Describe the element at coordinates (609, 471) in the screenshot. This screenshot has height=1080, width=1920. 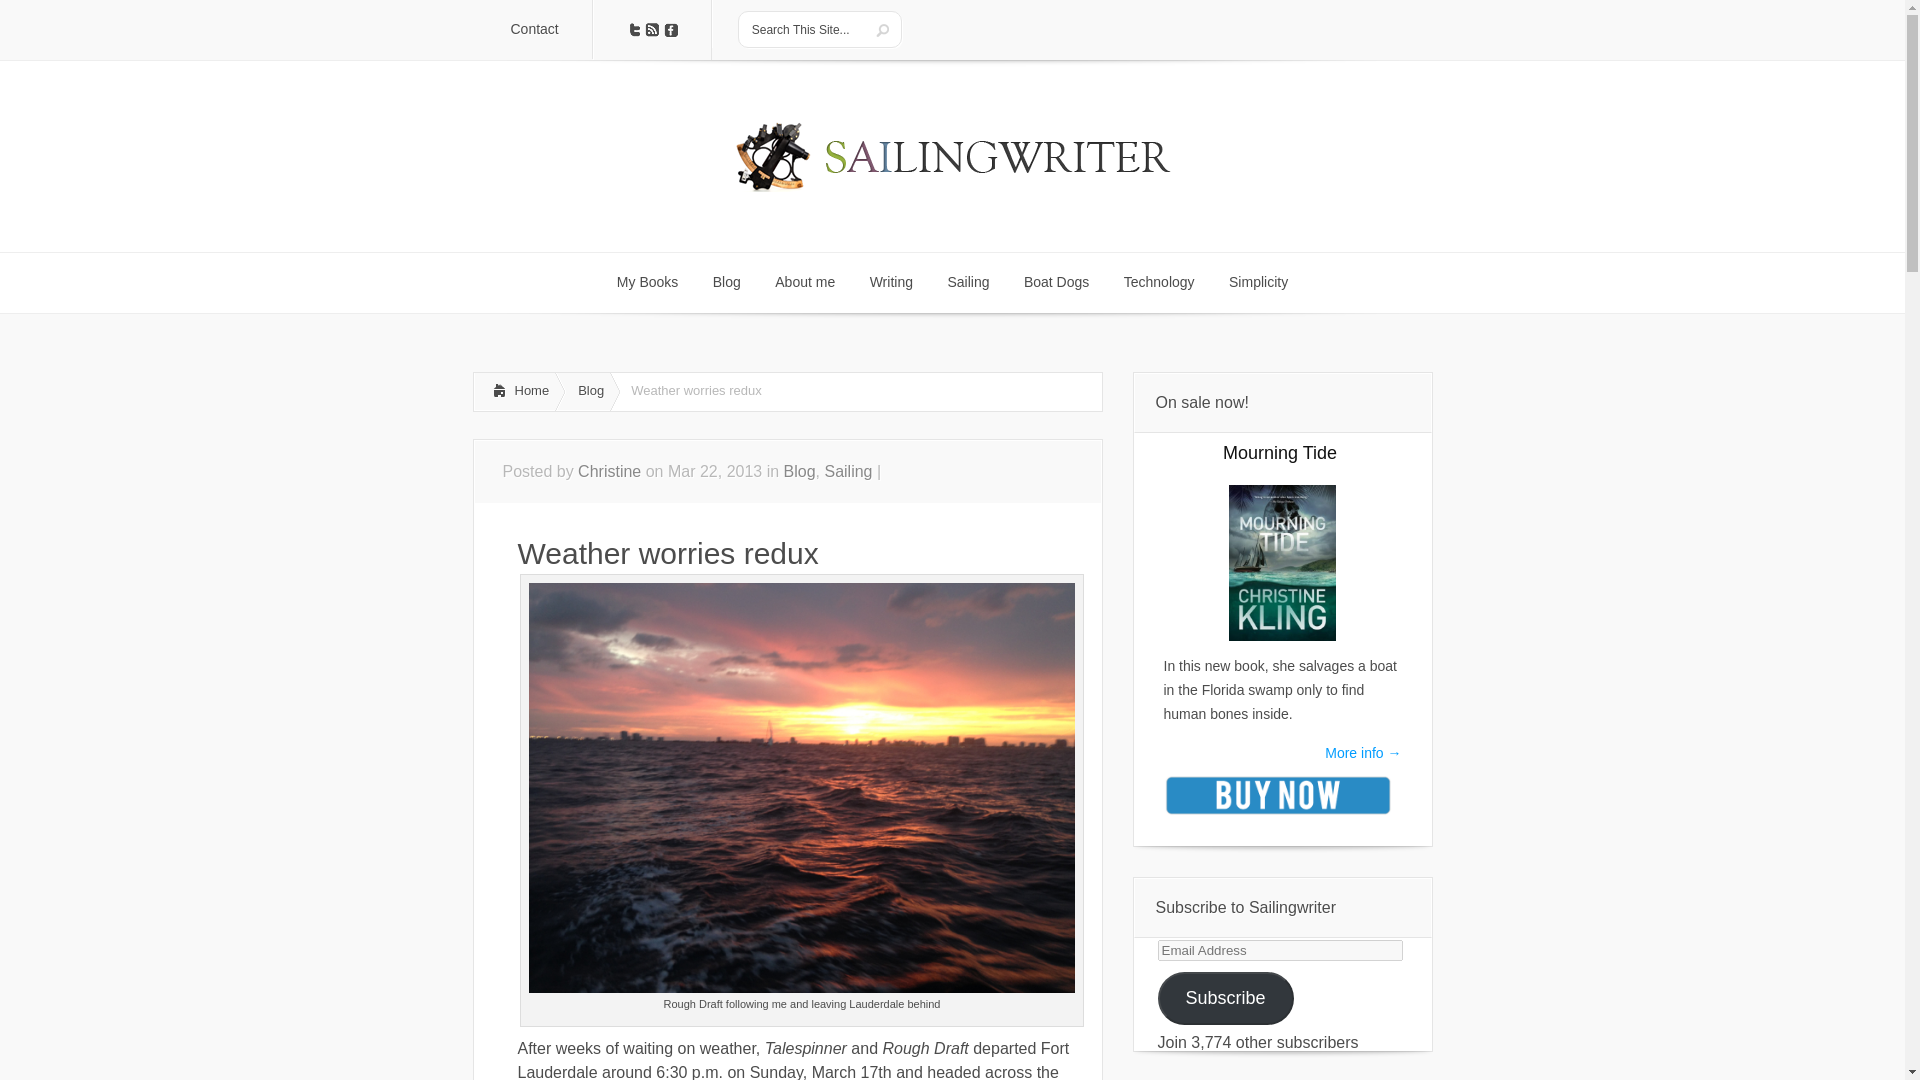
I see `Posts by Christine` at that location.